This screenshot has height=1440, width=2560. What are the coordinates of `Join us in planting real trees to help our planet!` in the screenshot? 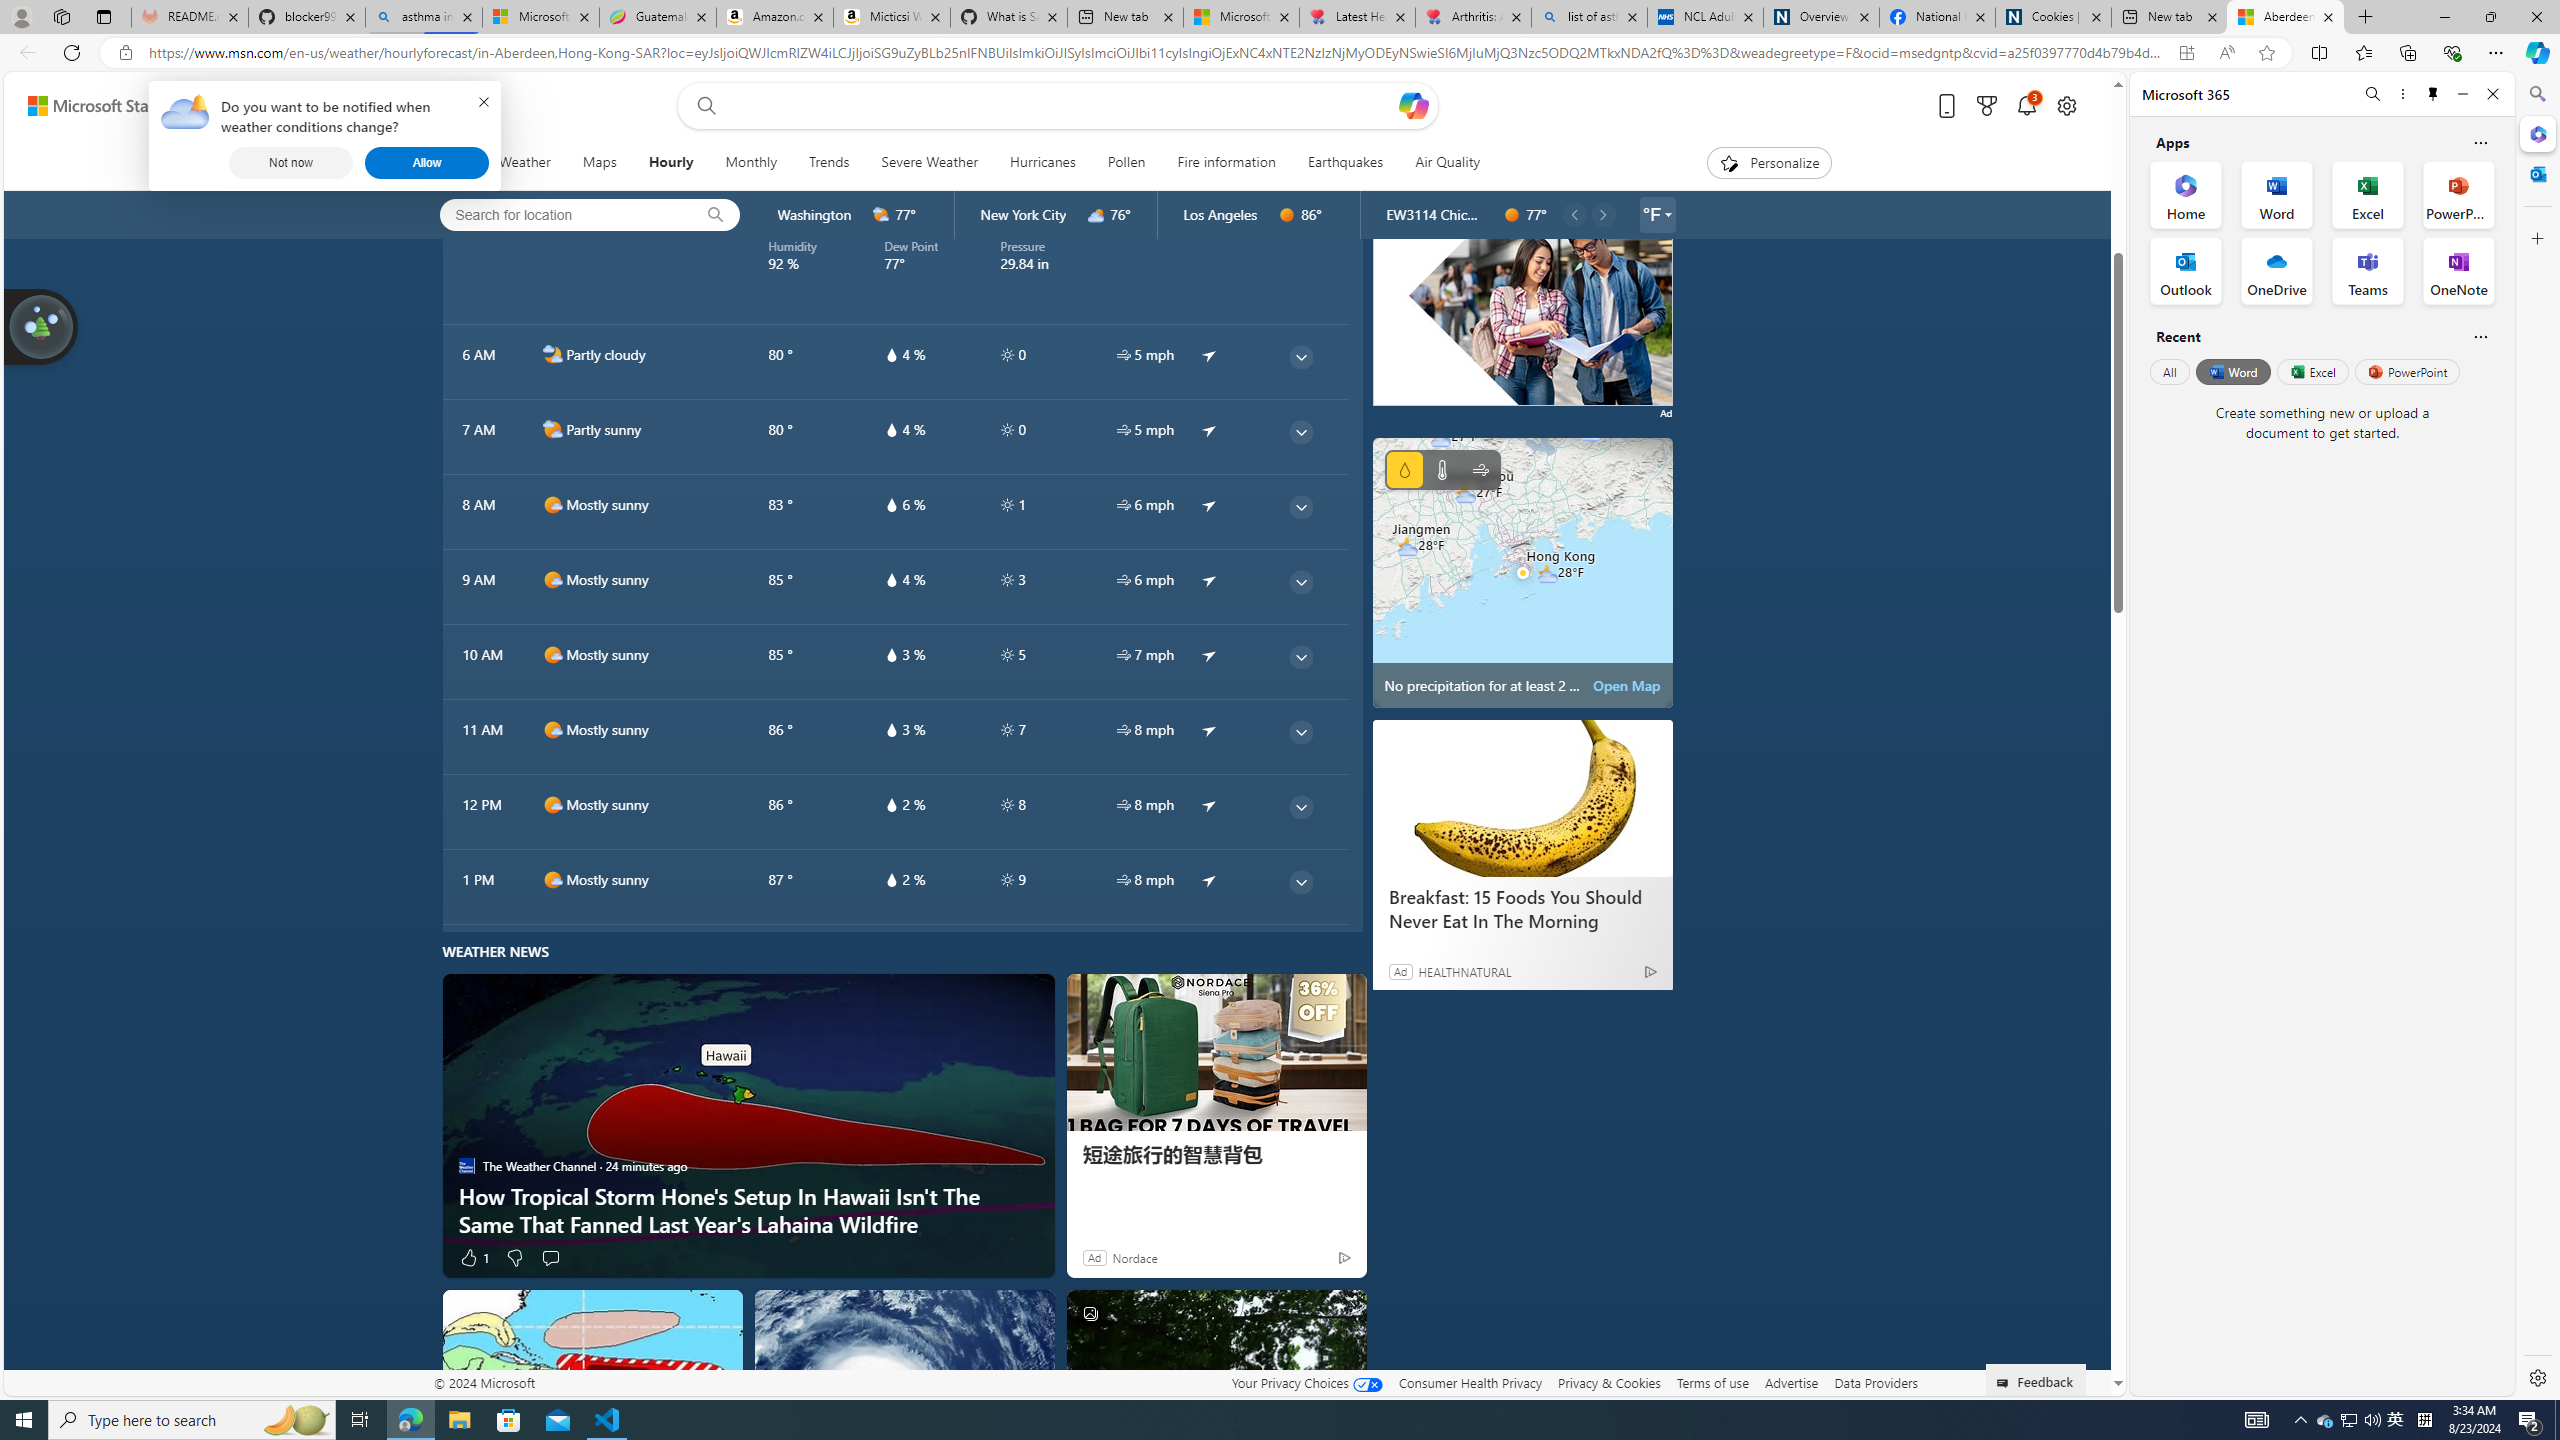 It's located at (42, 325).